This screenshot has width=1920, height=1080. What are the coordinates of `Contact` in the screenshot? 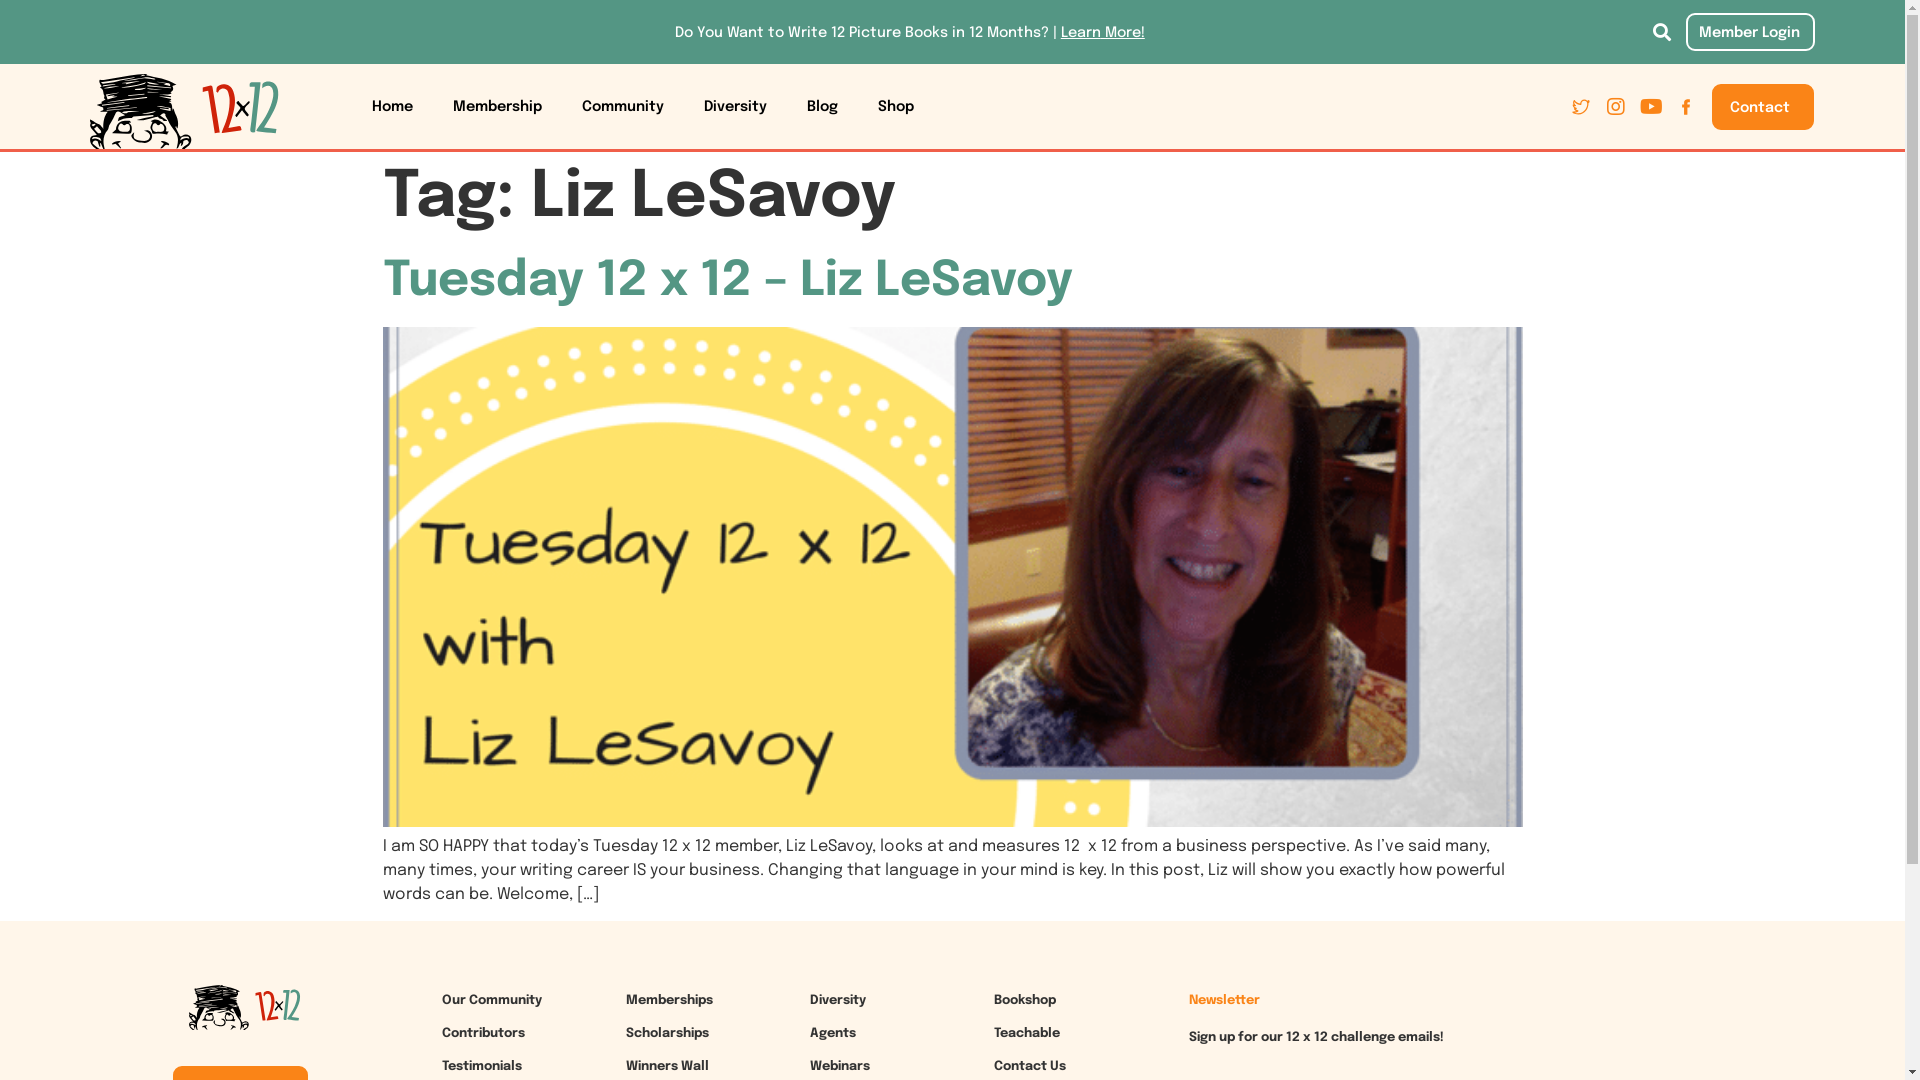 It's located at (1763, 107).